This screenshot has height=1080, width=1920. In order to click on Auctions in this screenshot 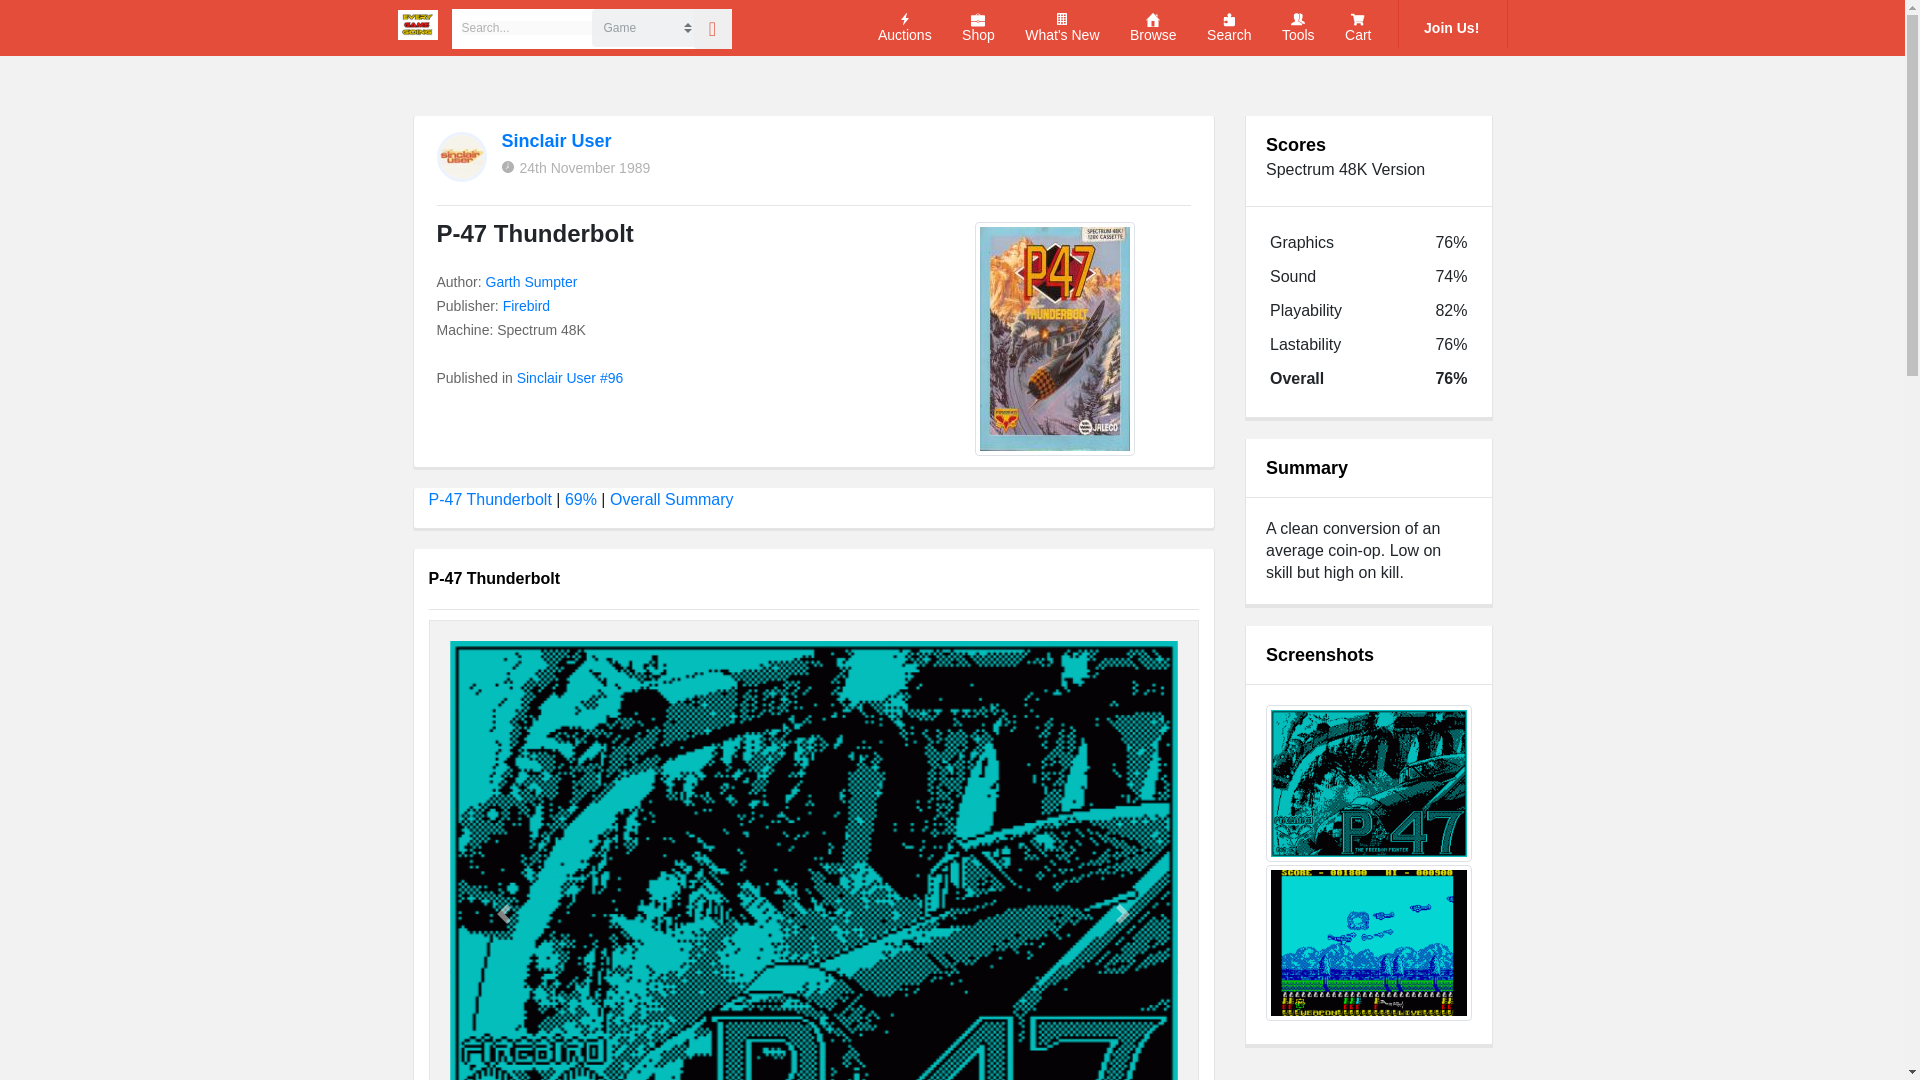, I will do `click(904, 28)`.